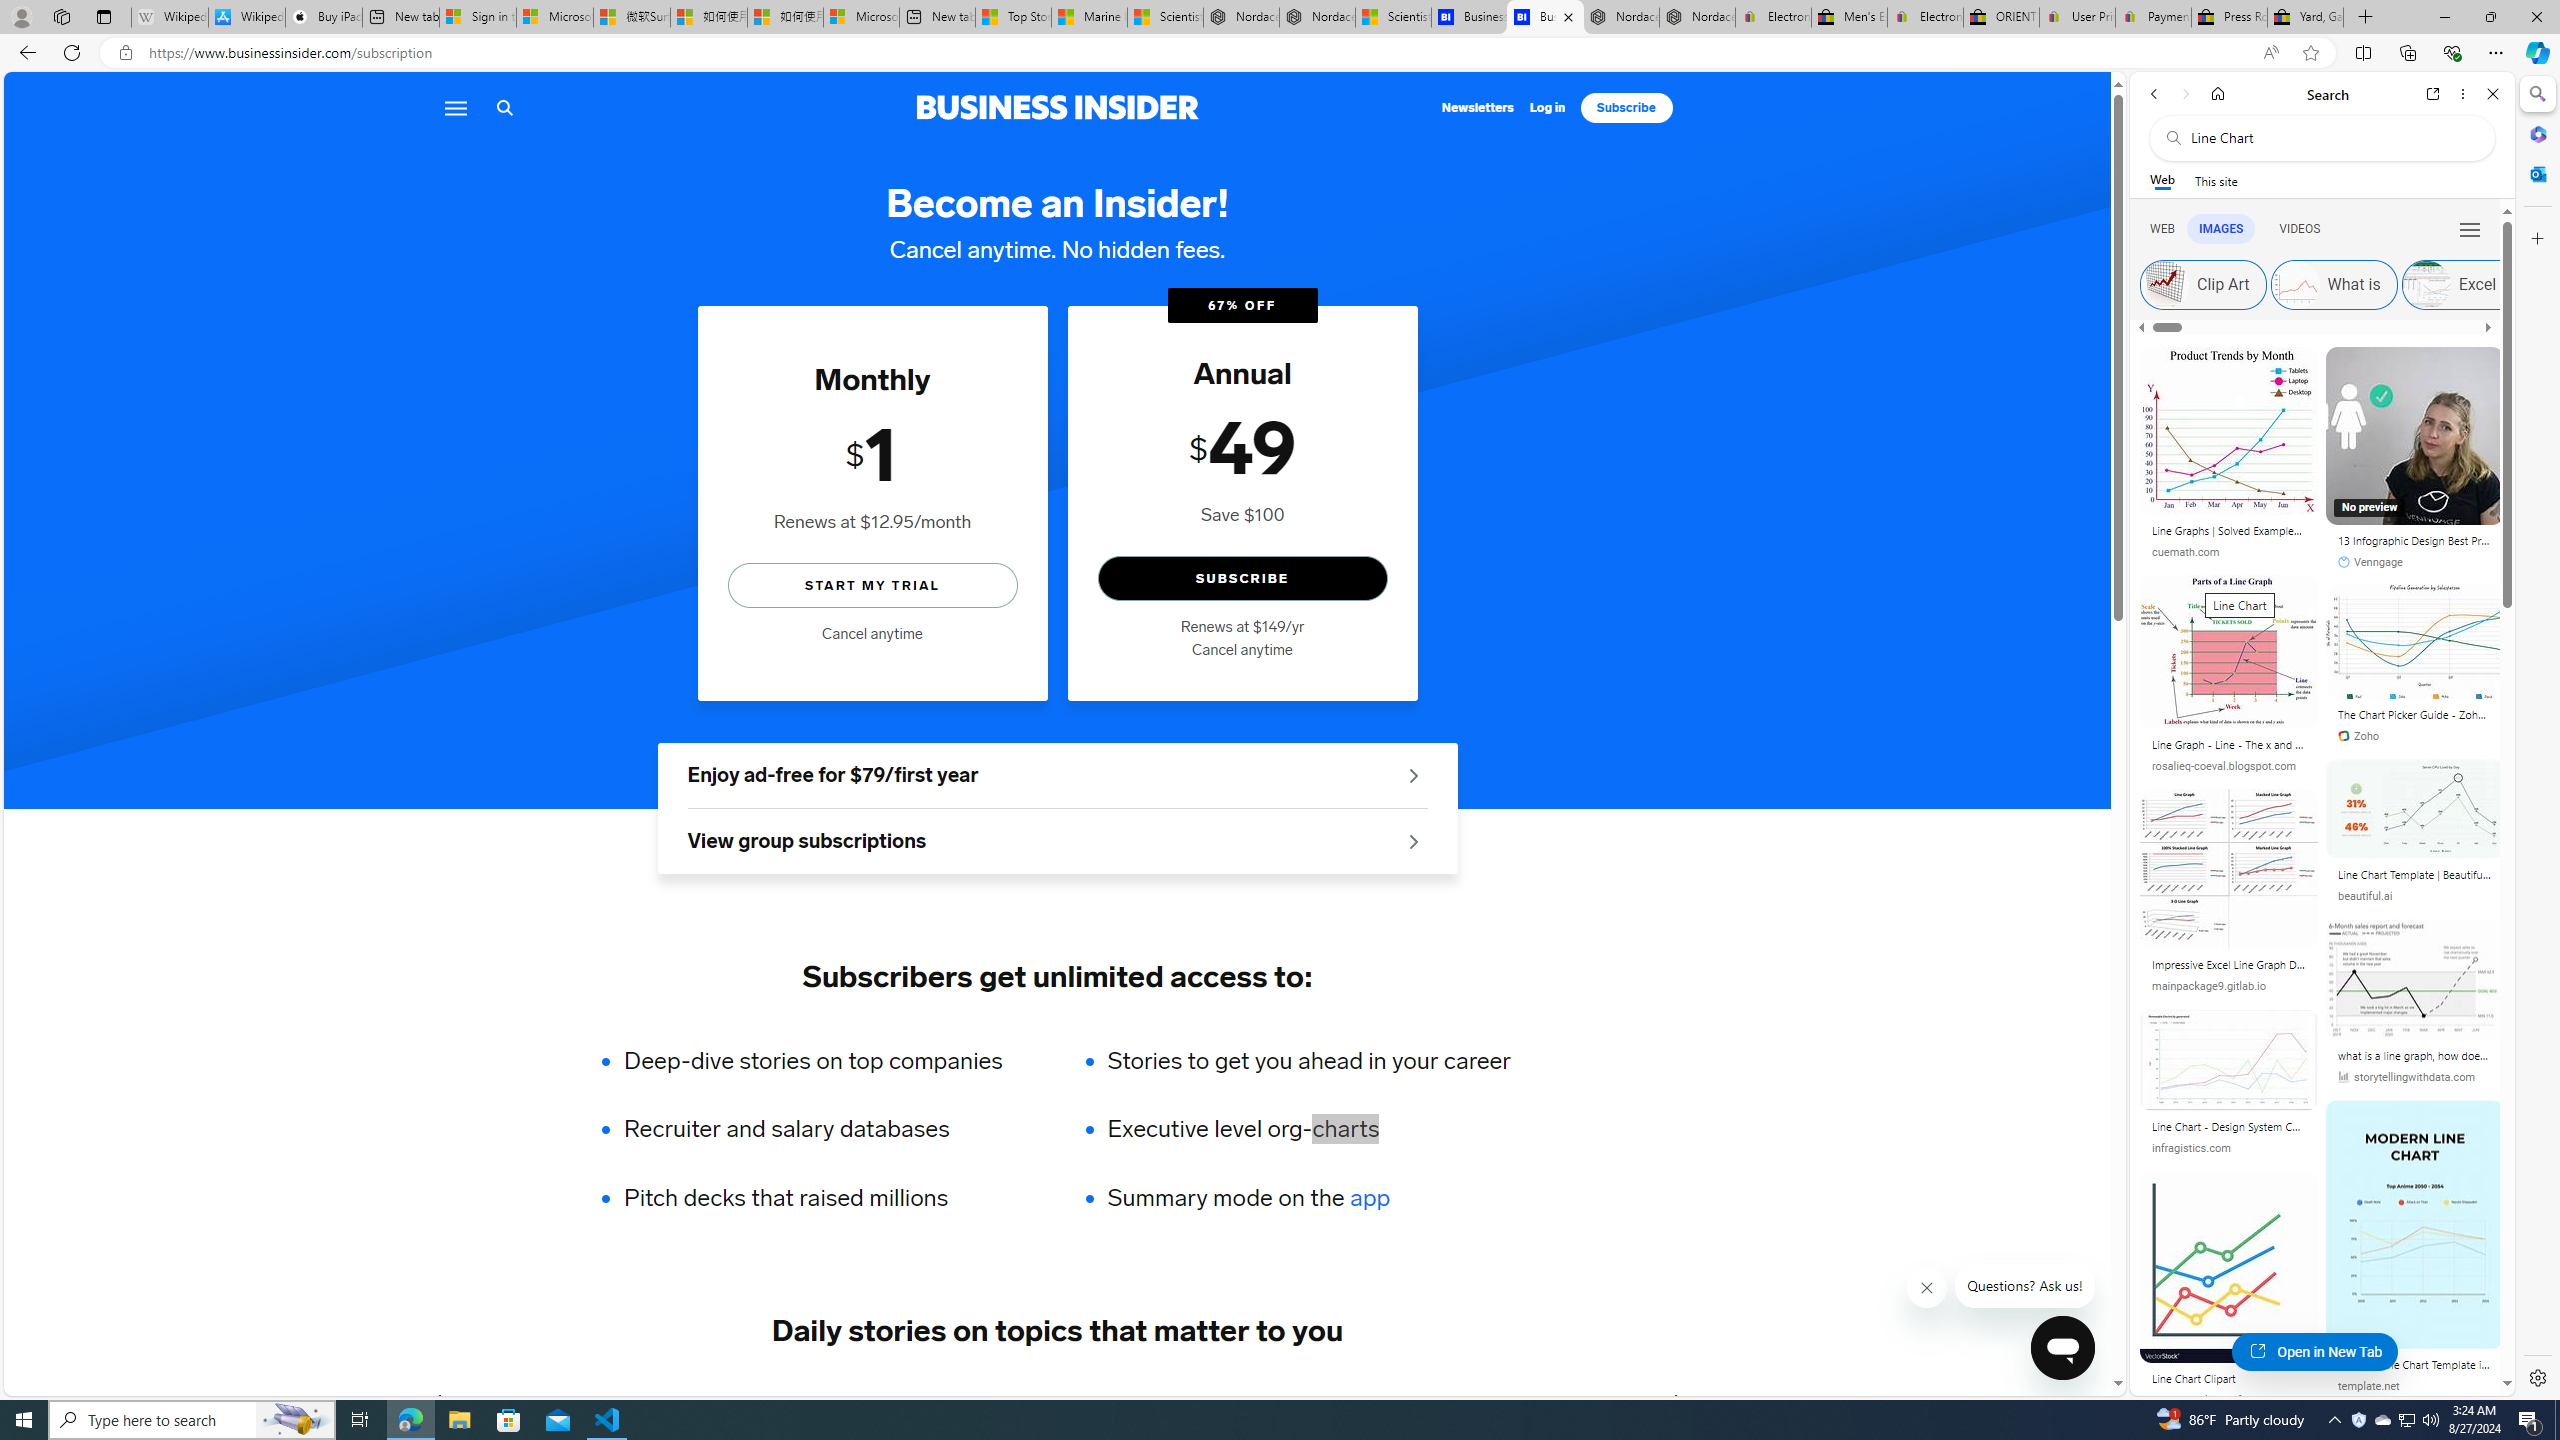  Describe the element at coordinates (861, 17) in the screenshot. I see `Microsoft account | Account Checkup` at that location.